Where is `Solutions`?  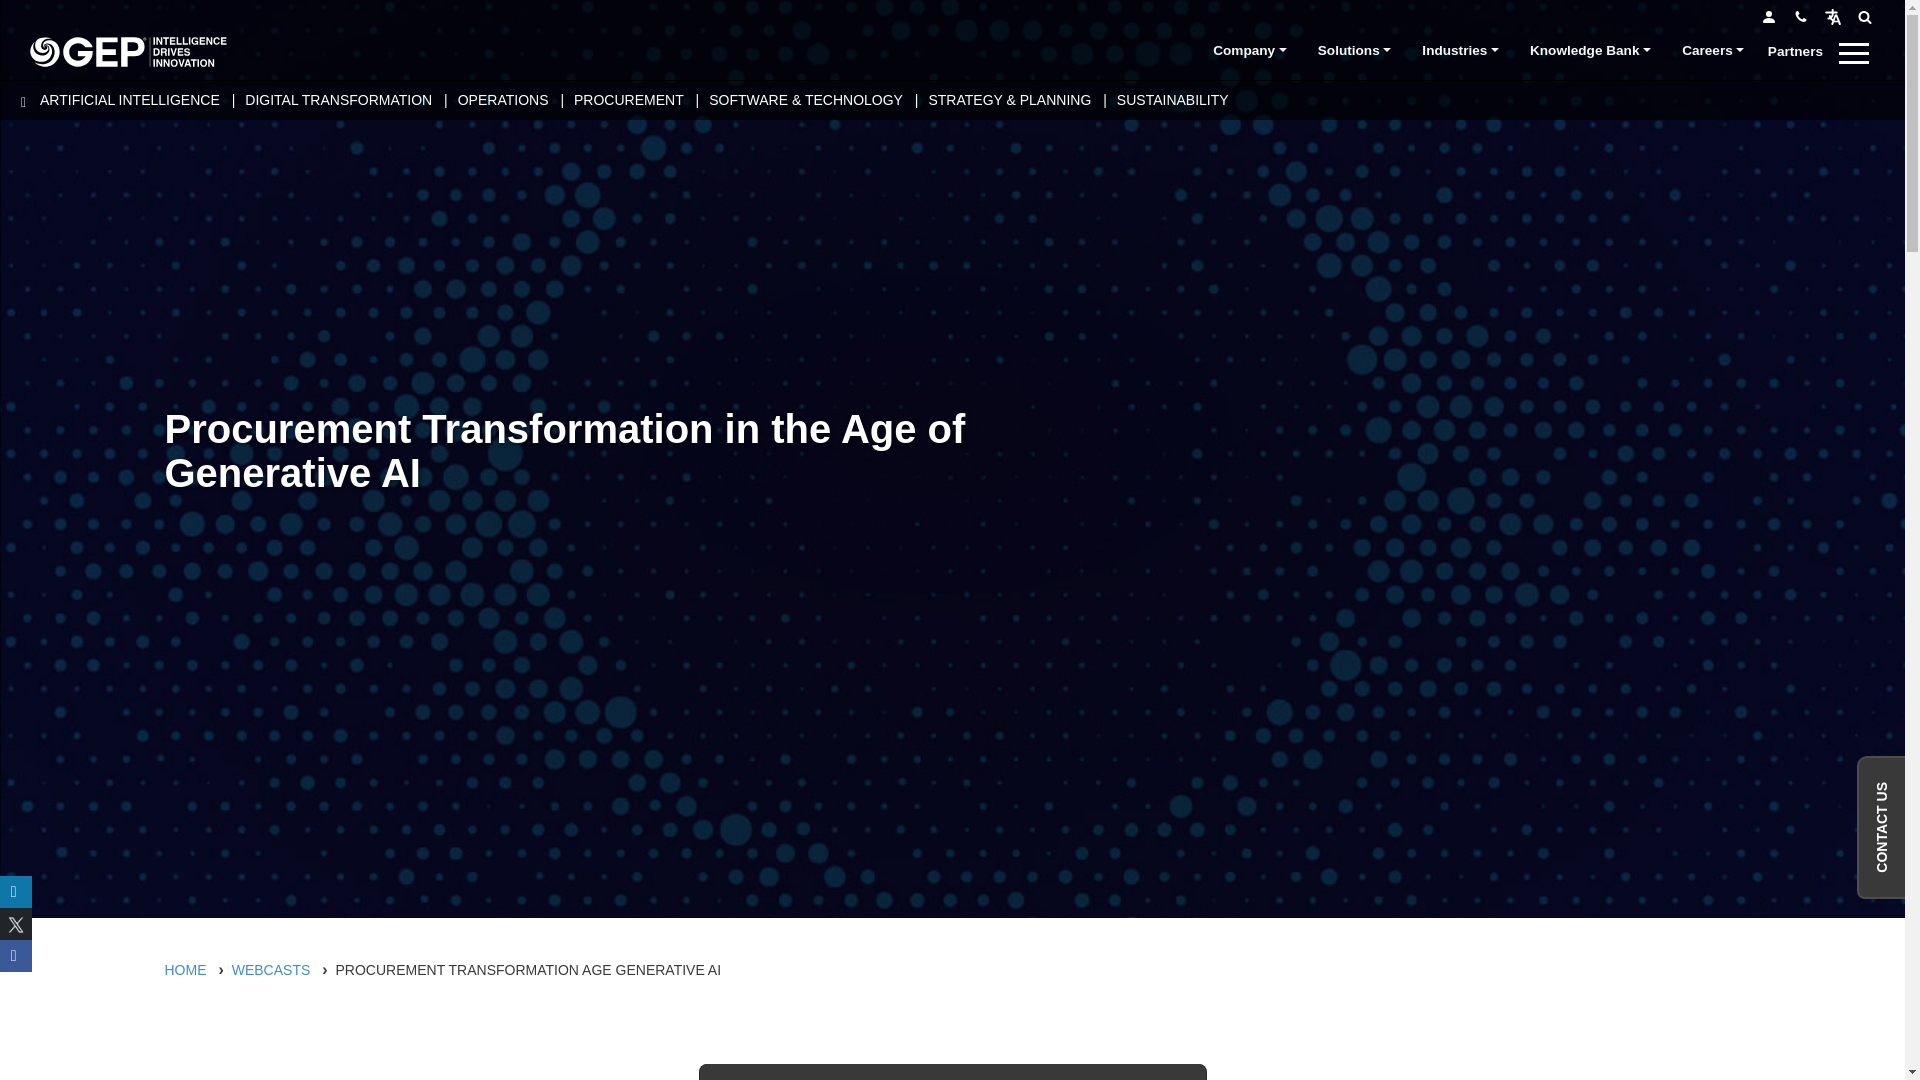
Solutions is located at coordinates (1354, 52).